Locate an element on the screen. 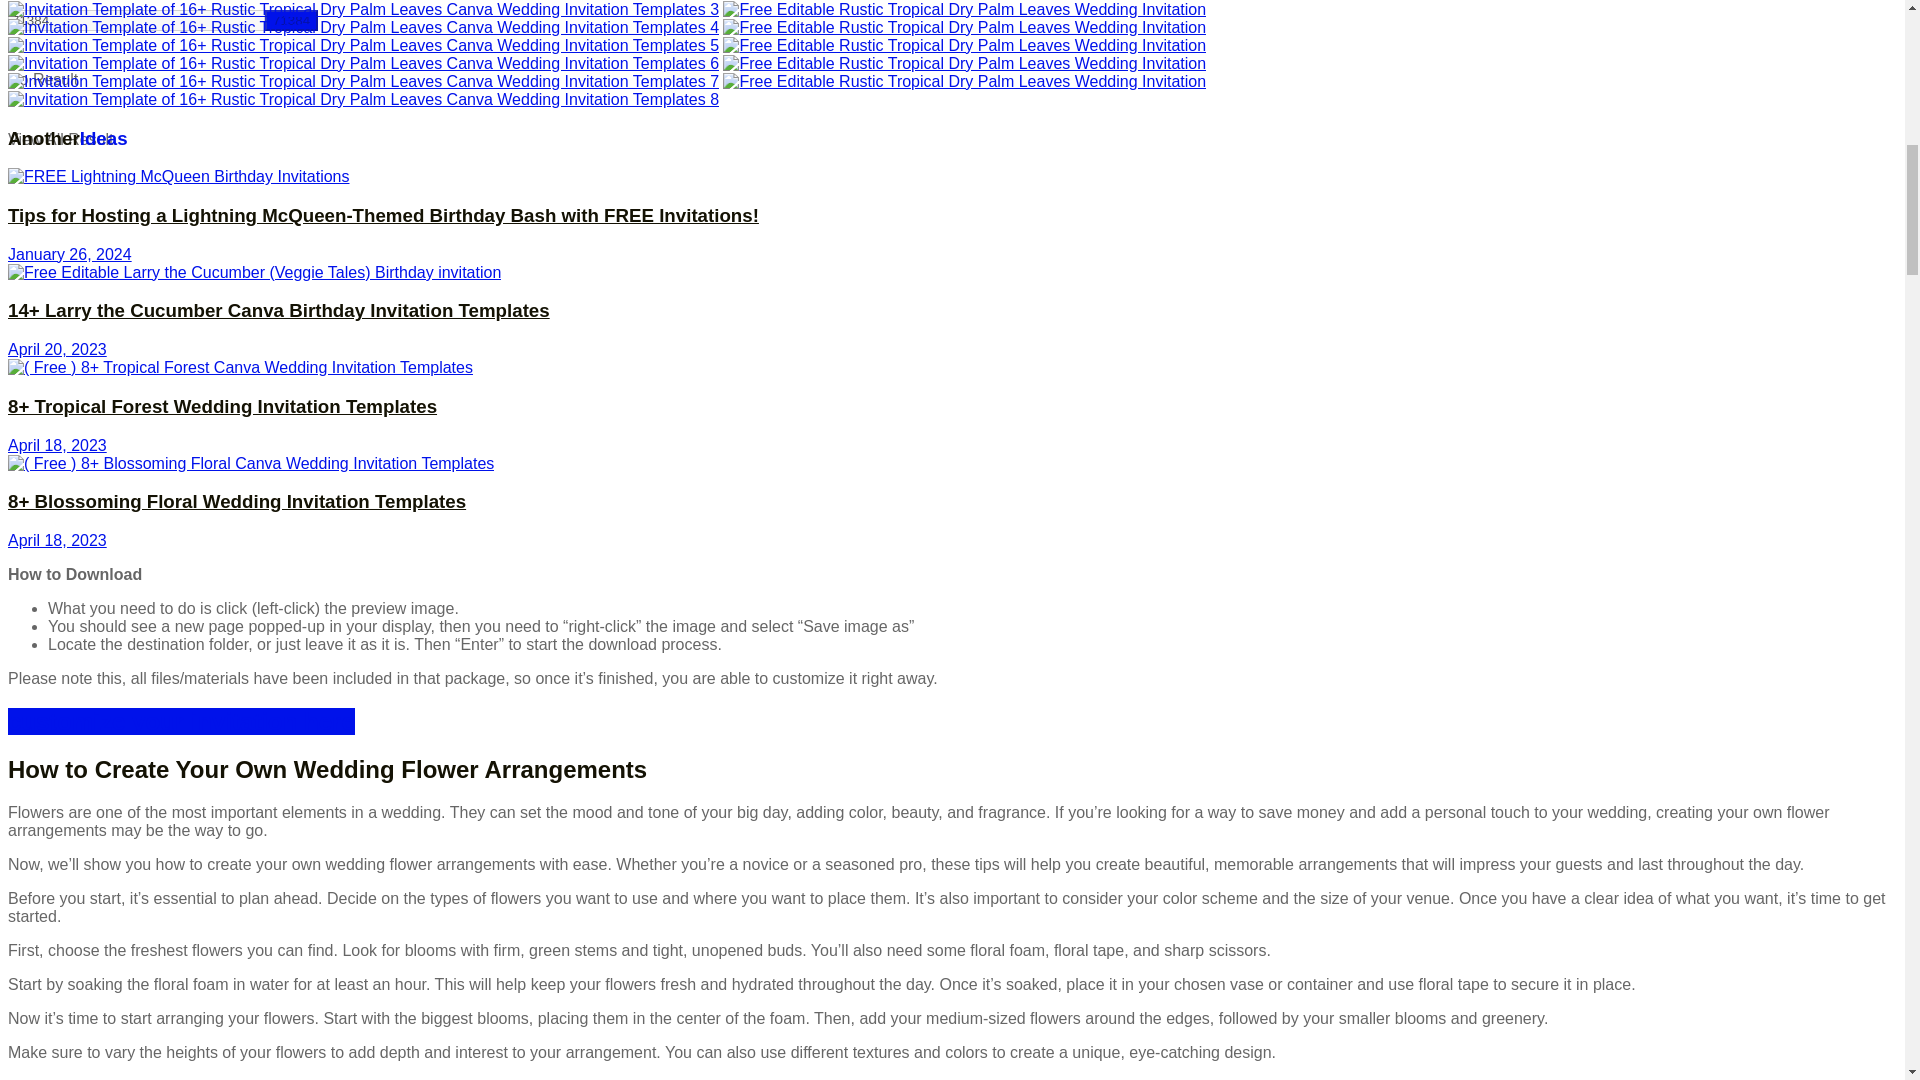  71384 is located at coordinates (291, 20).